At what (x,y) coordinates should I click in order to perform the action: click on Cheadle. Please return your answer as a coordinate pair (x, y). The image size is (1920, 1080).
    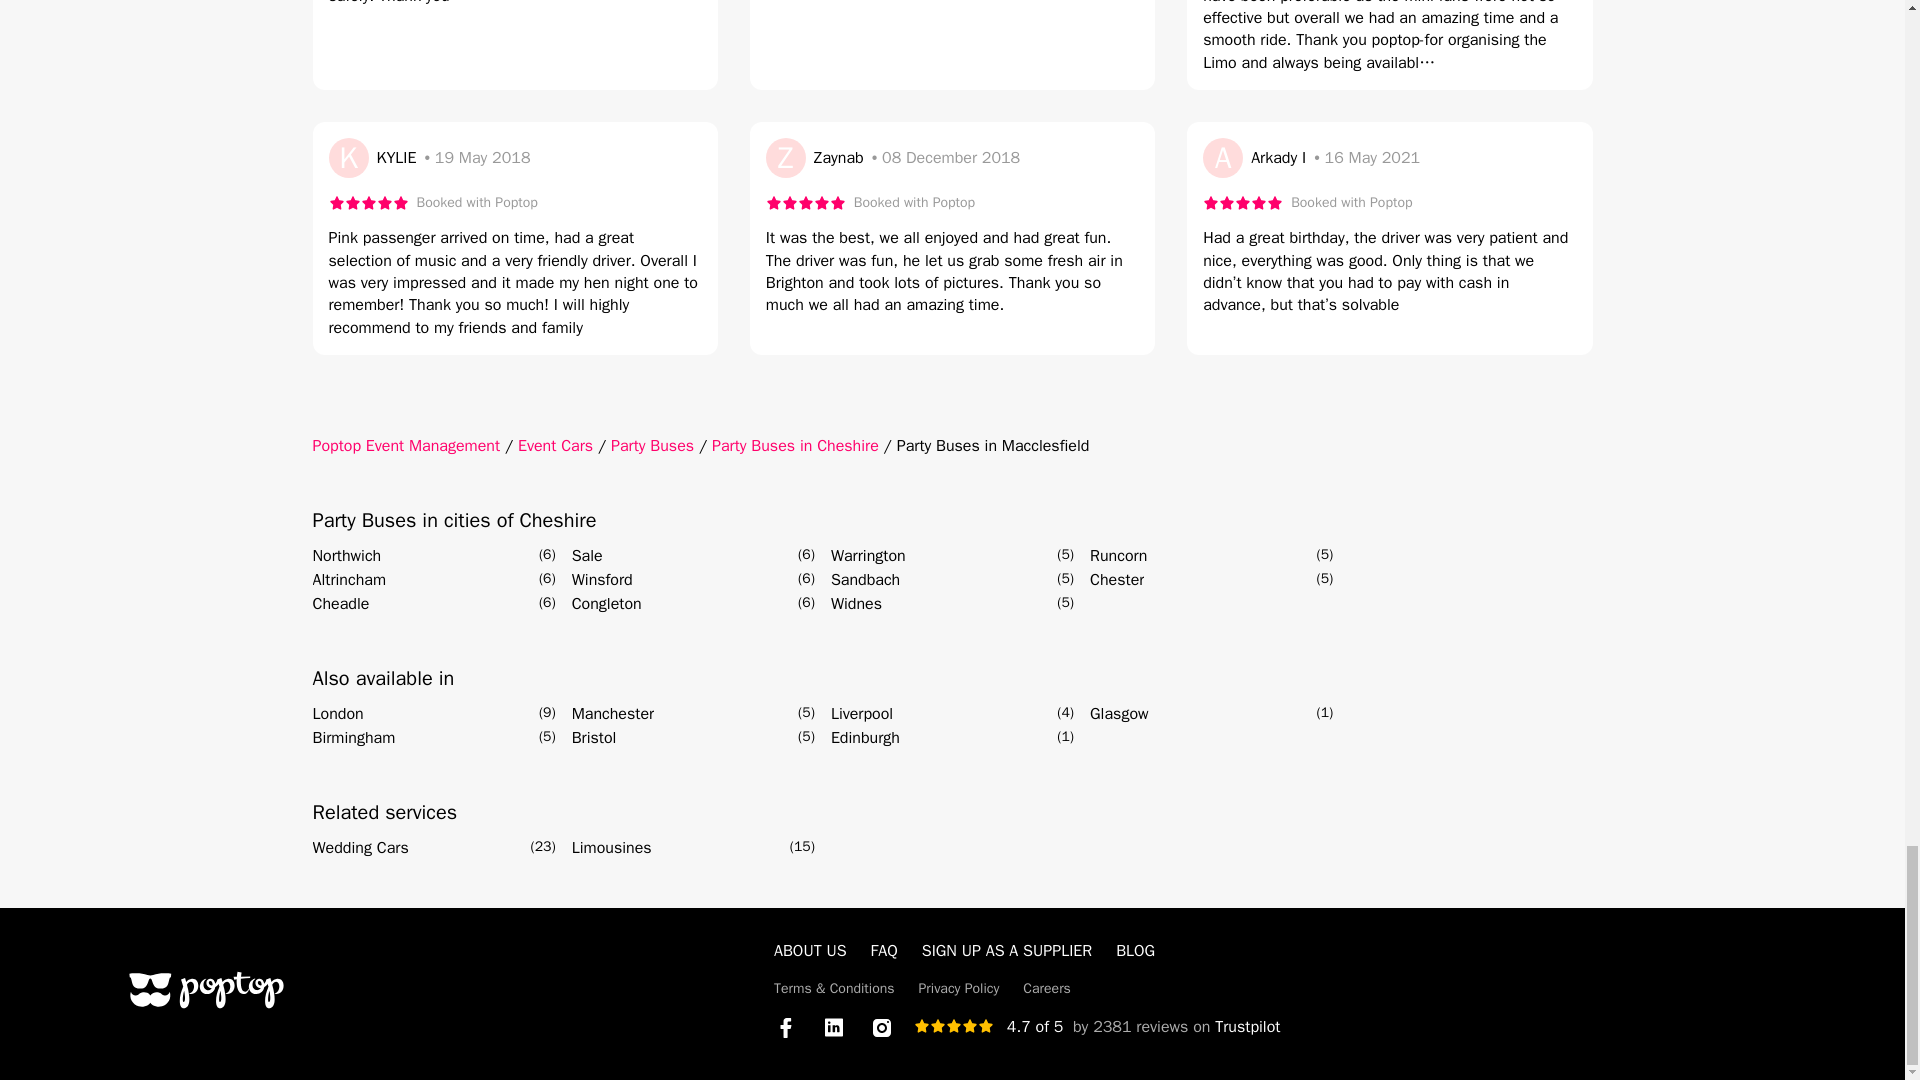
    Looking at the image, I should click on (340, 603).